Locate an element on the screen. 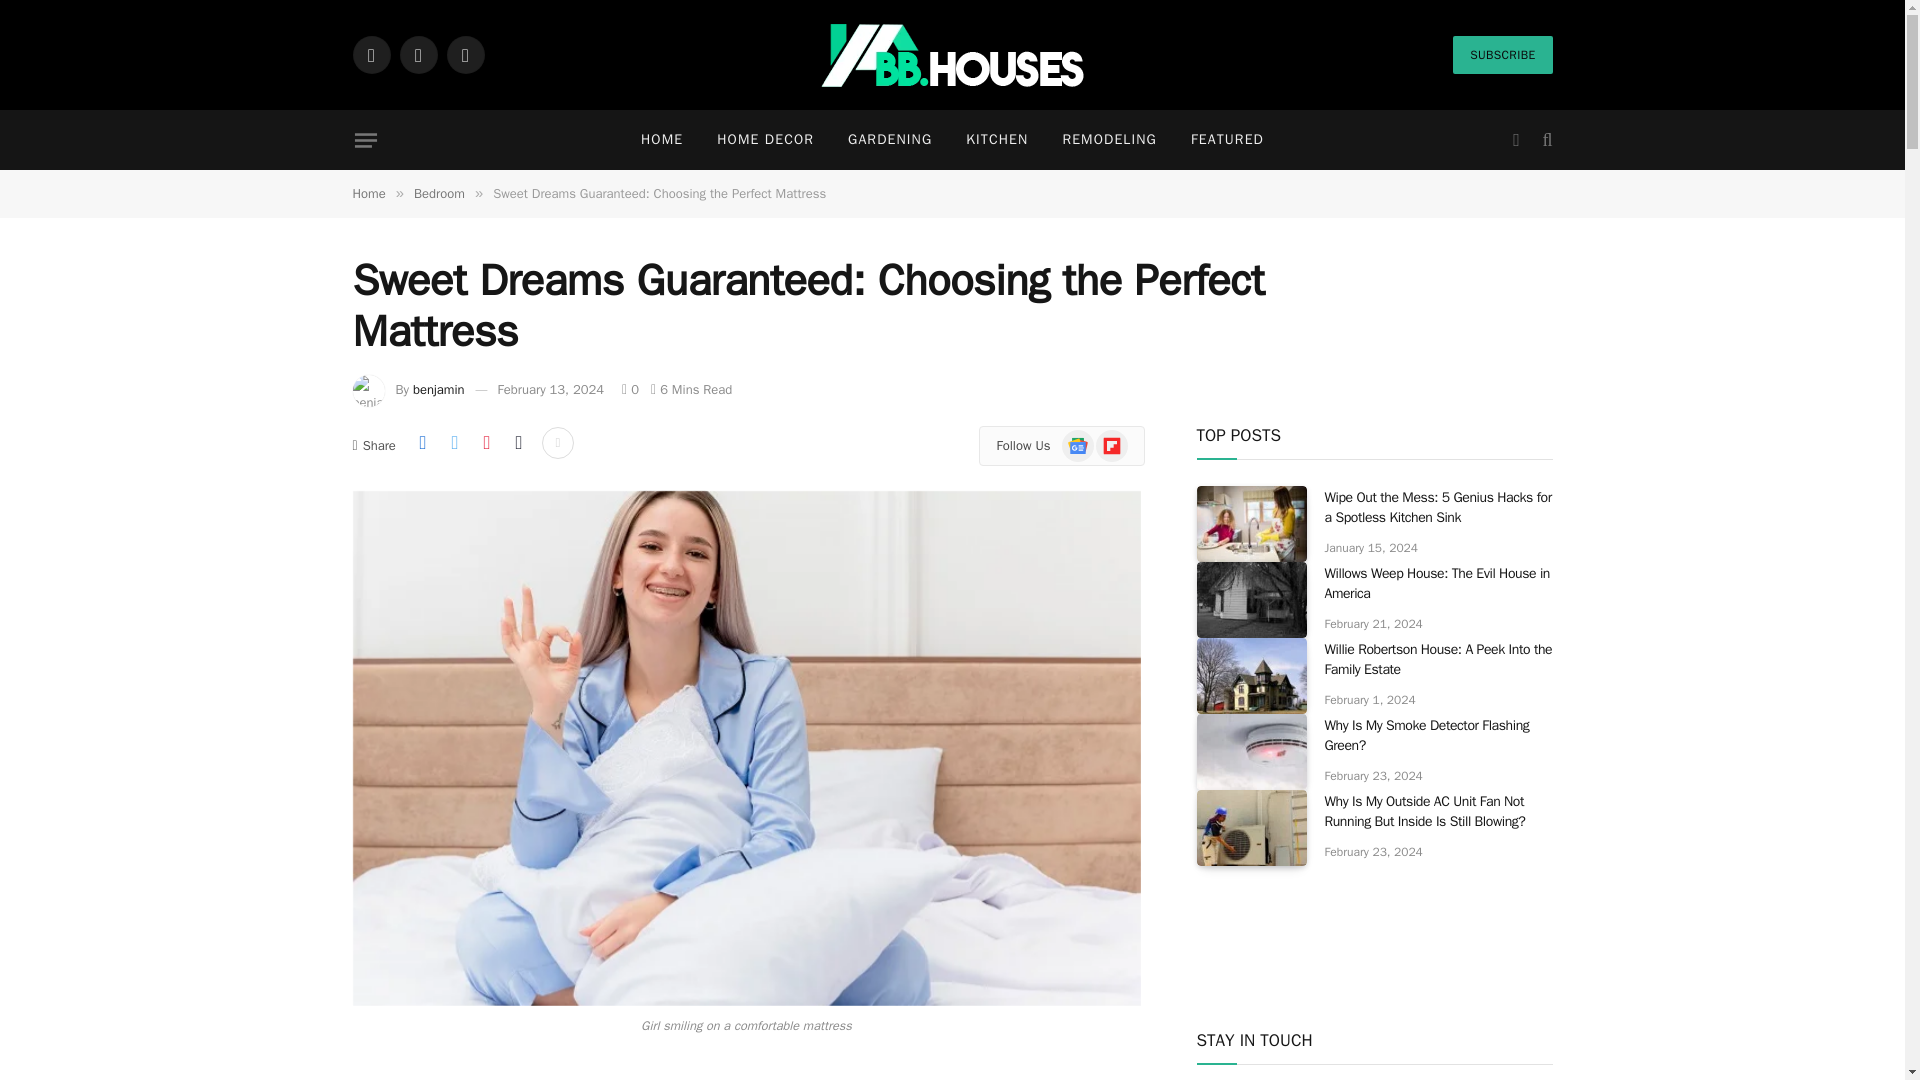  0 is located at coordinates (630, 390).